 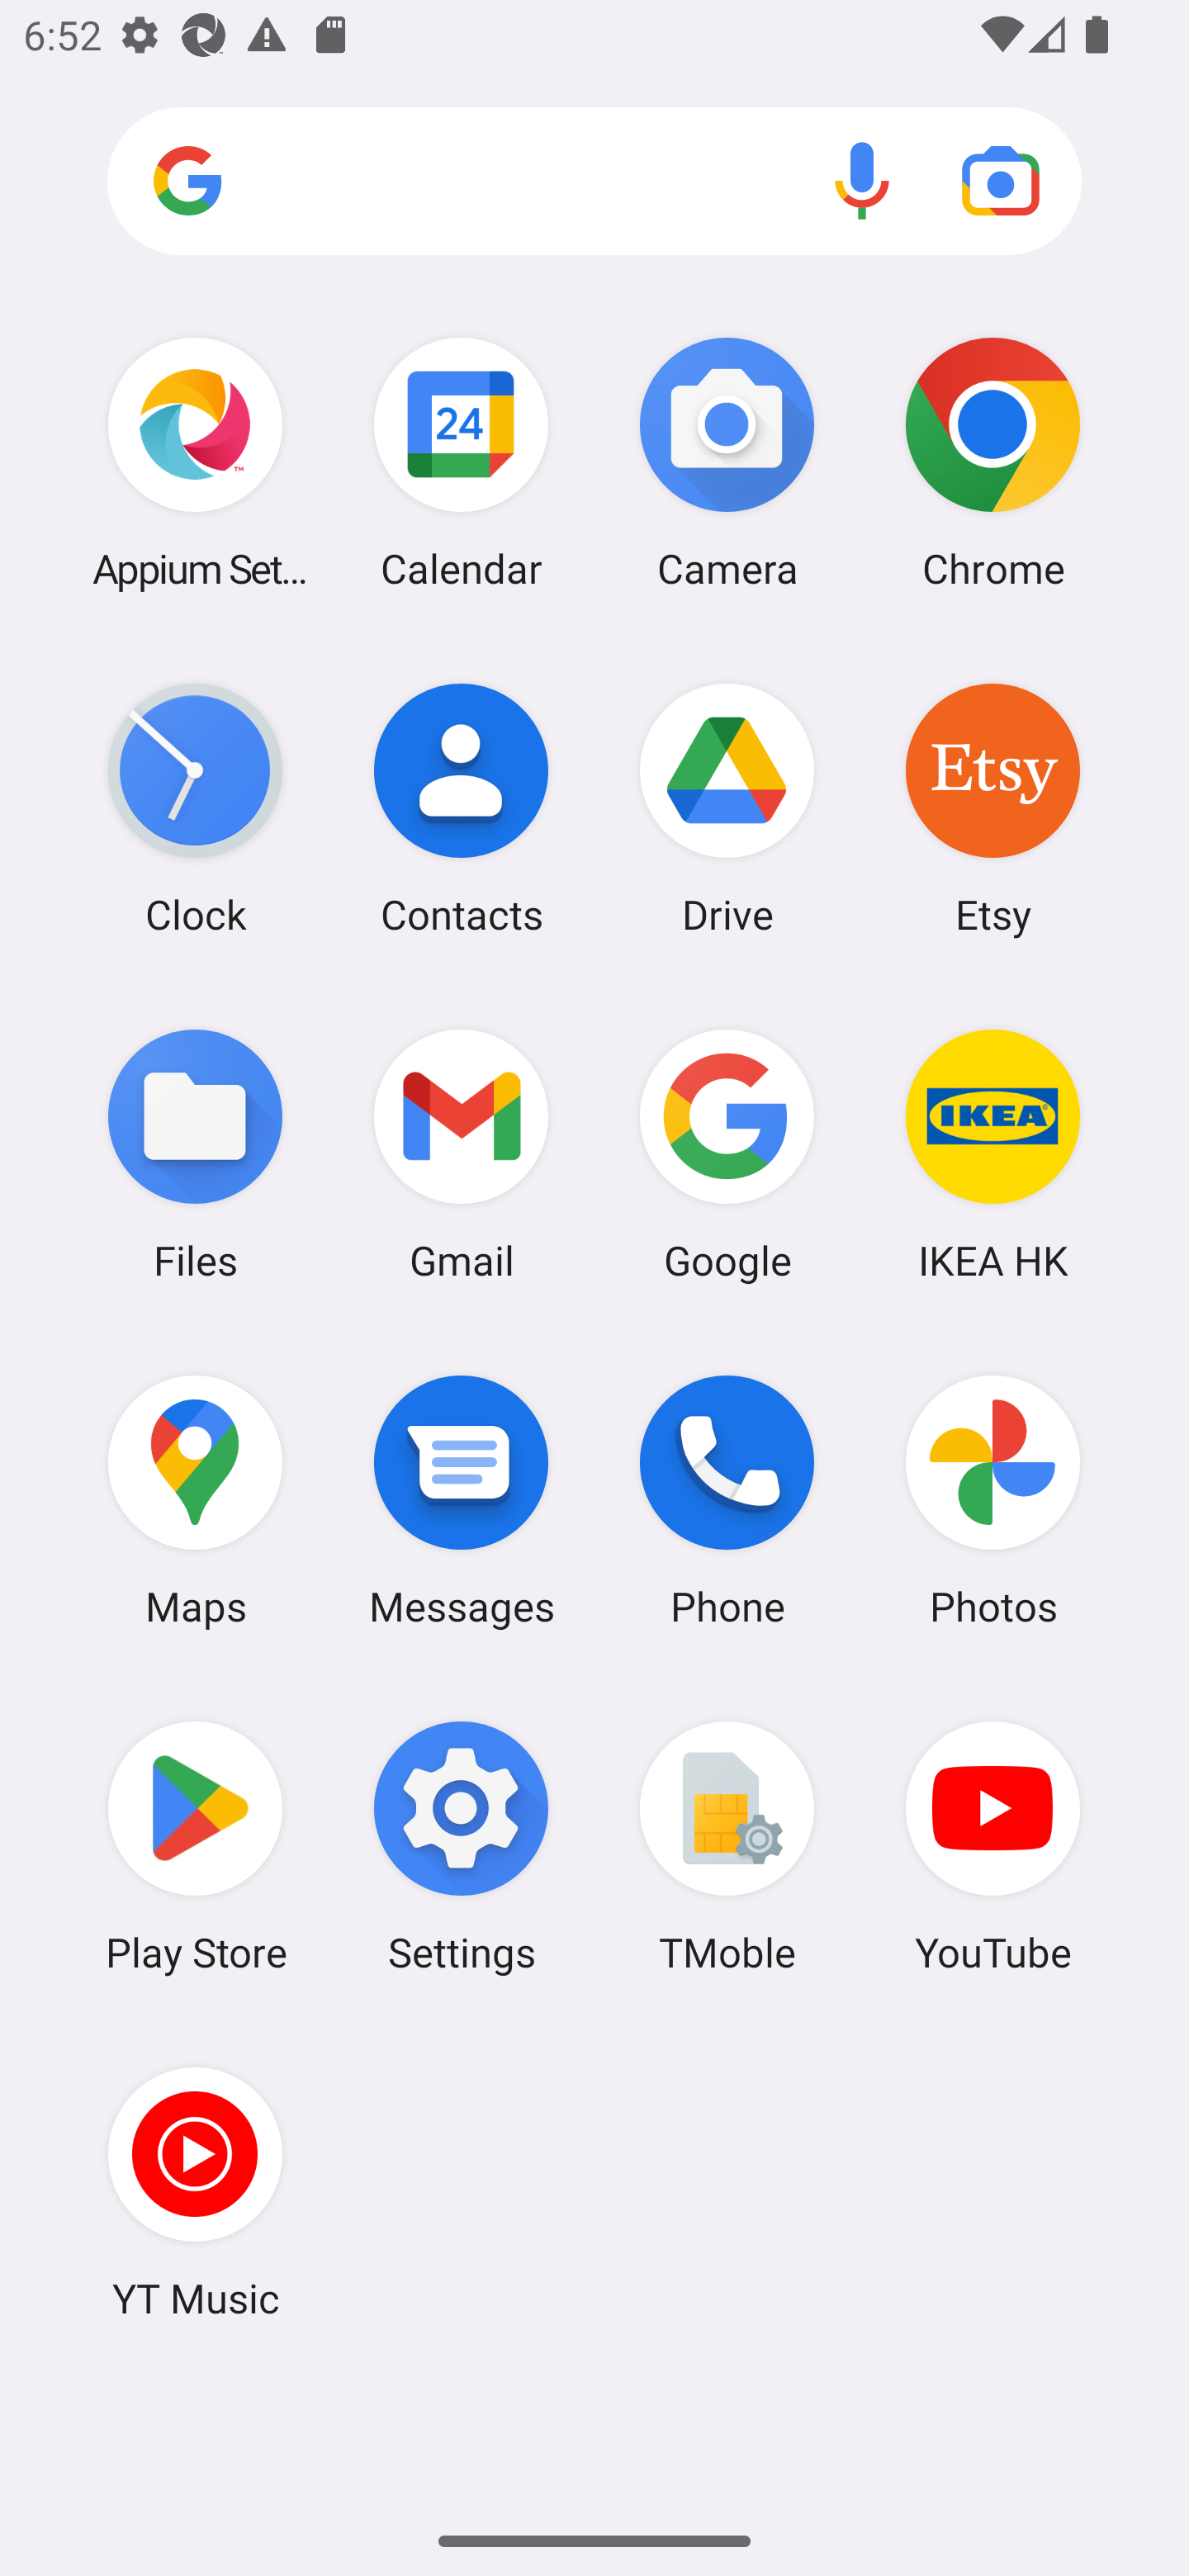 What do you see at coordinates (727, 1153) in the screenshot?
I see `Google` at bounding box center [727, 1153].